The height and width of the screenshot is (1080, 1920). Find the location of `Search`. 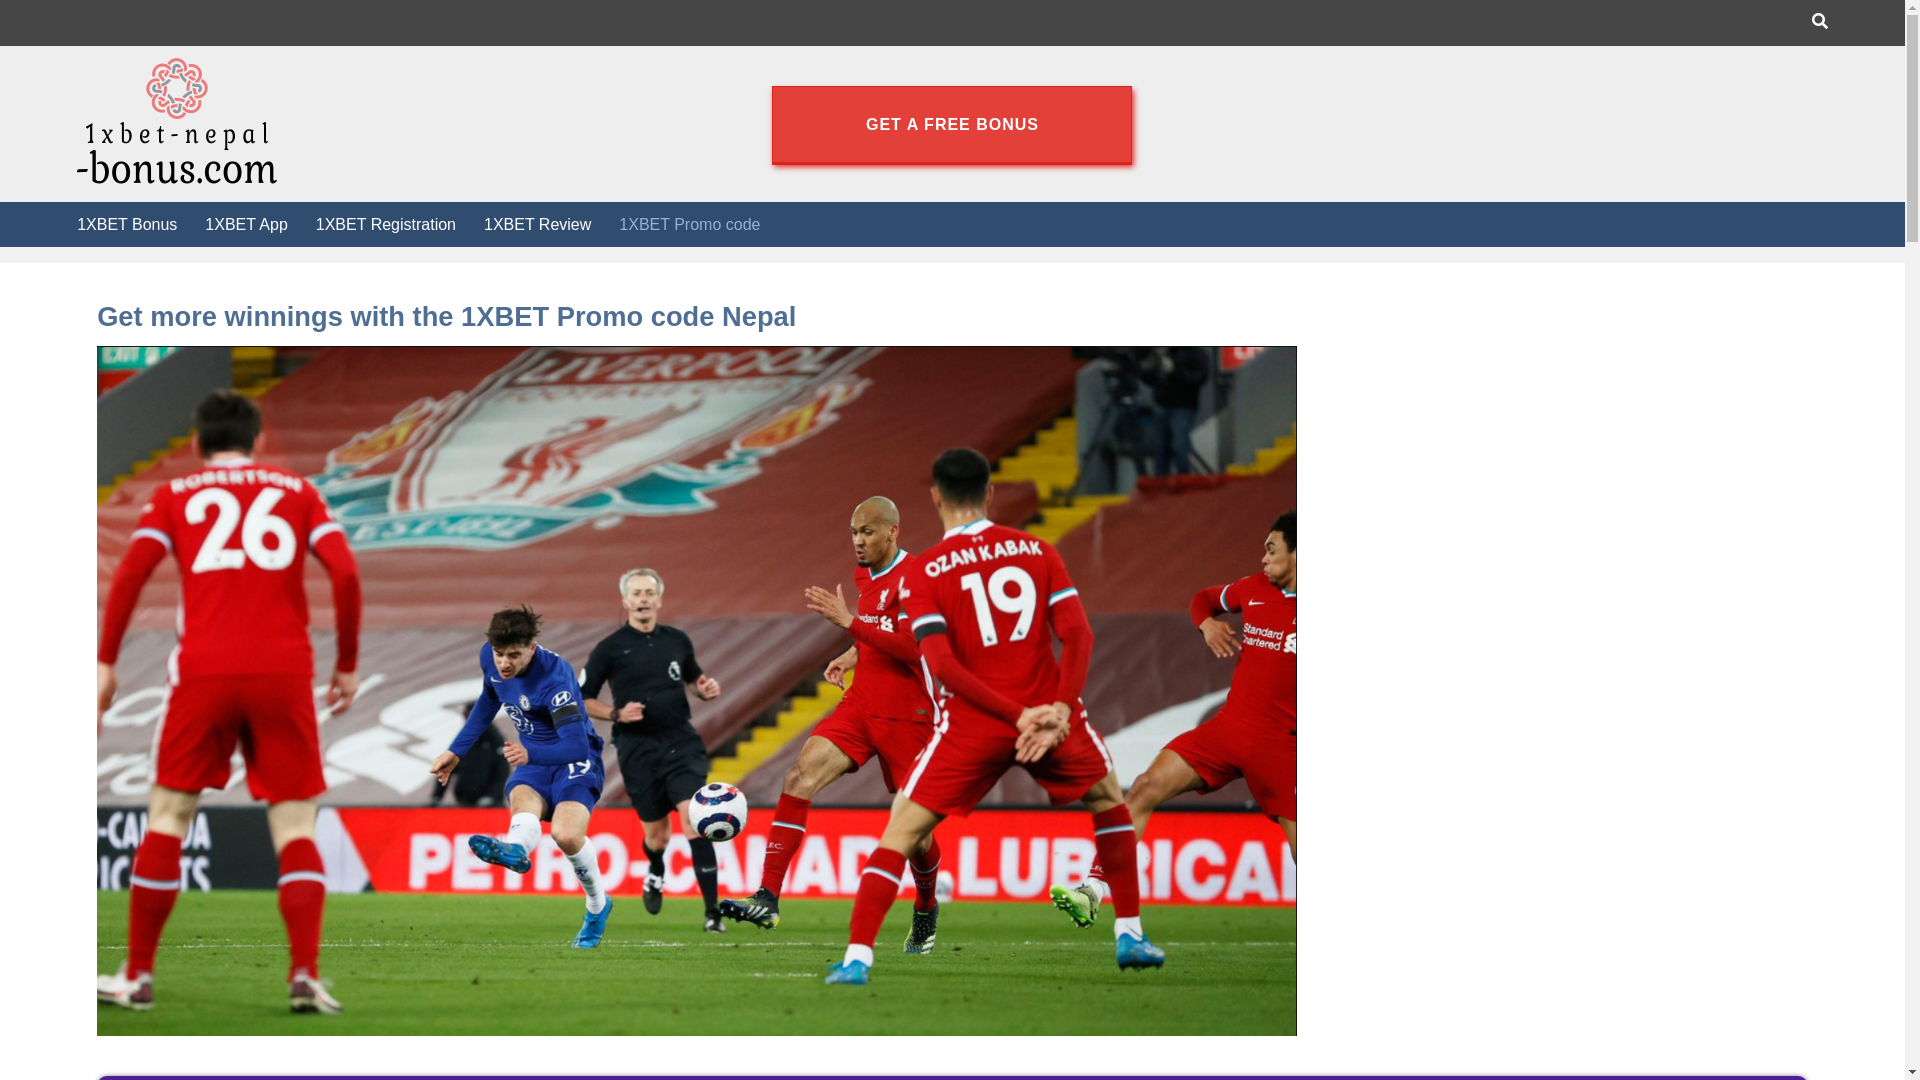

Search is located at coordinates (1256, 12).